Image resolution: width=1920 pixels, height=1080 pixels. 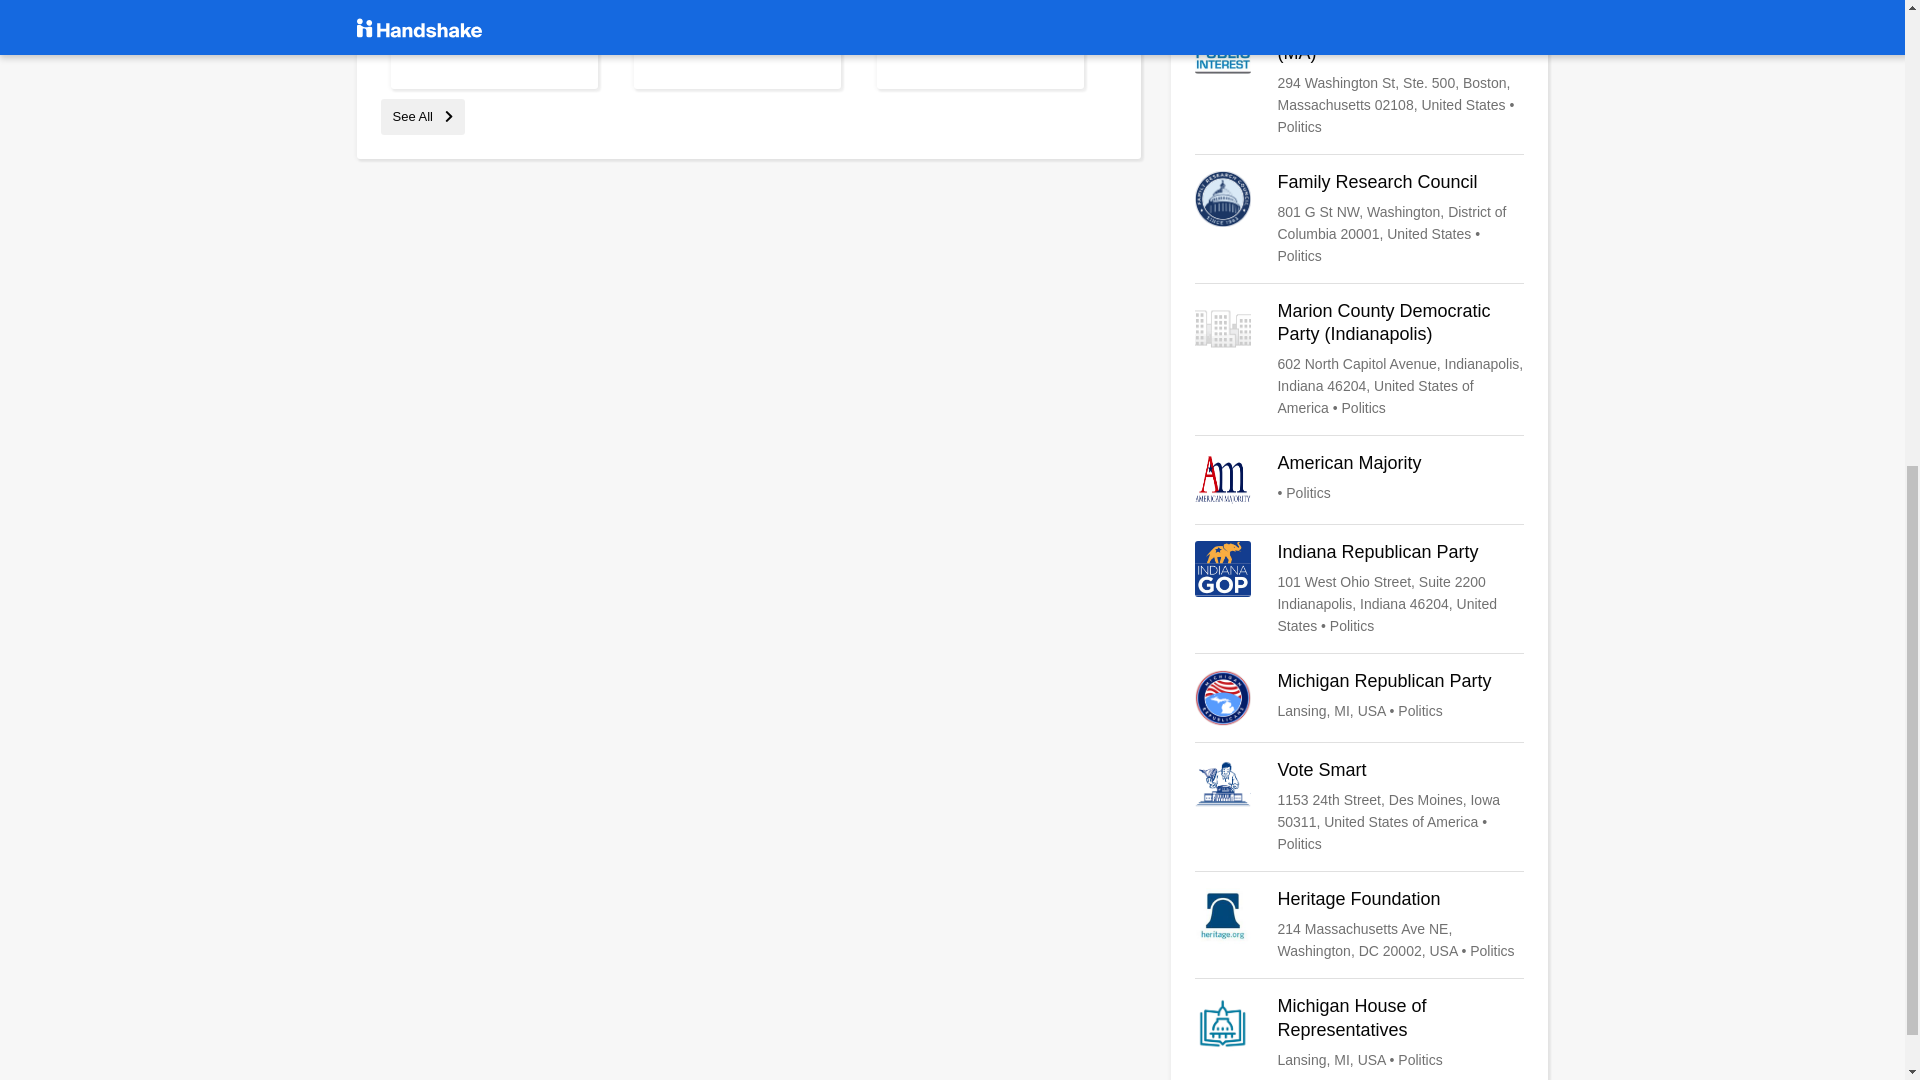 What do you see at coordinates (1359, 589) in the screenshot?
I see `Indiana Republican Party` at bounding box center [1359, 589].